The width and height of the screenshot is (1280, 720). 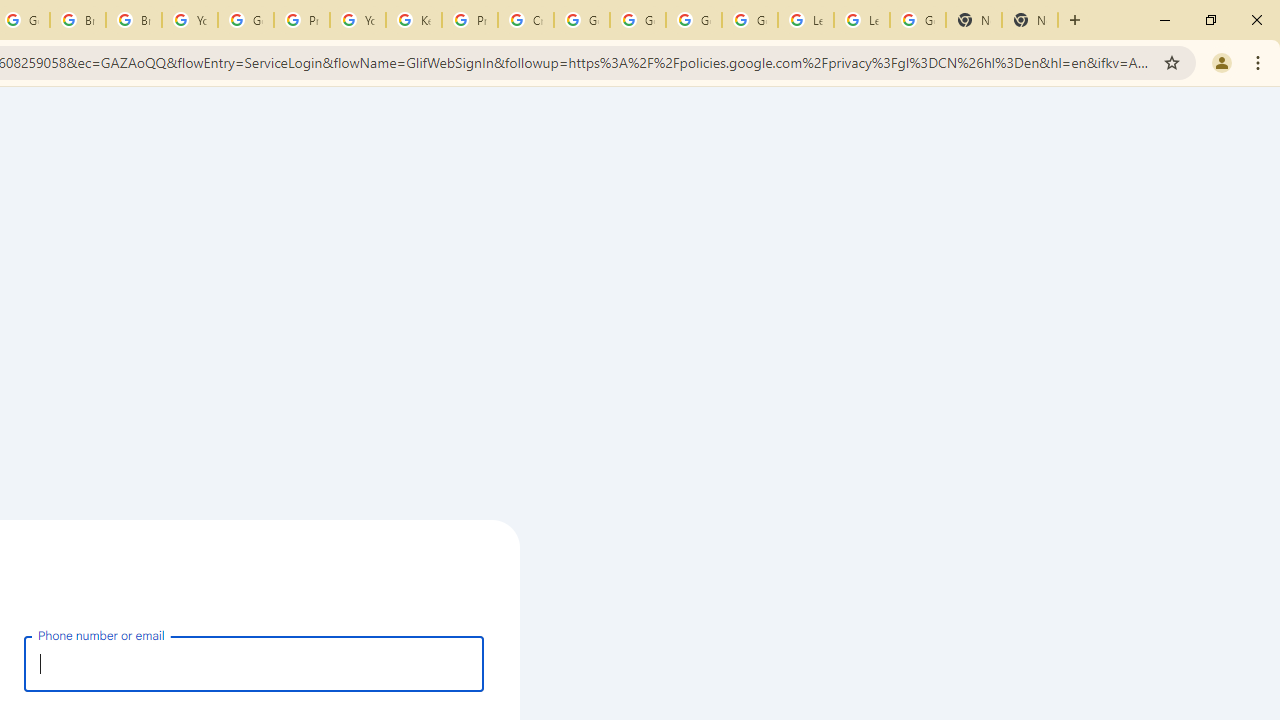 What do you see at coordinates (693, 20) in the screenshot?
I see `Google Account Help` at bounding box center [693, 20].